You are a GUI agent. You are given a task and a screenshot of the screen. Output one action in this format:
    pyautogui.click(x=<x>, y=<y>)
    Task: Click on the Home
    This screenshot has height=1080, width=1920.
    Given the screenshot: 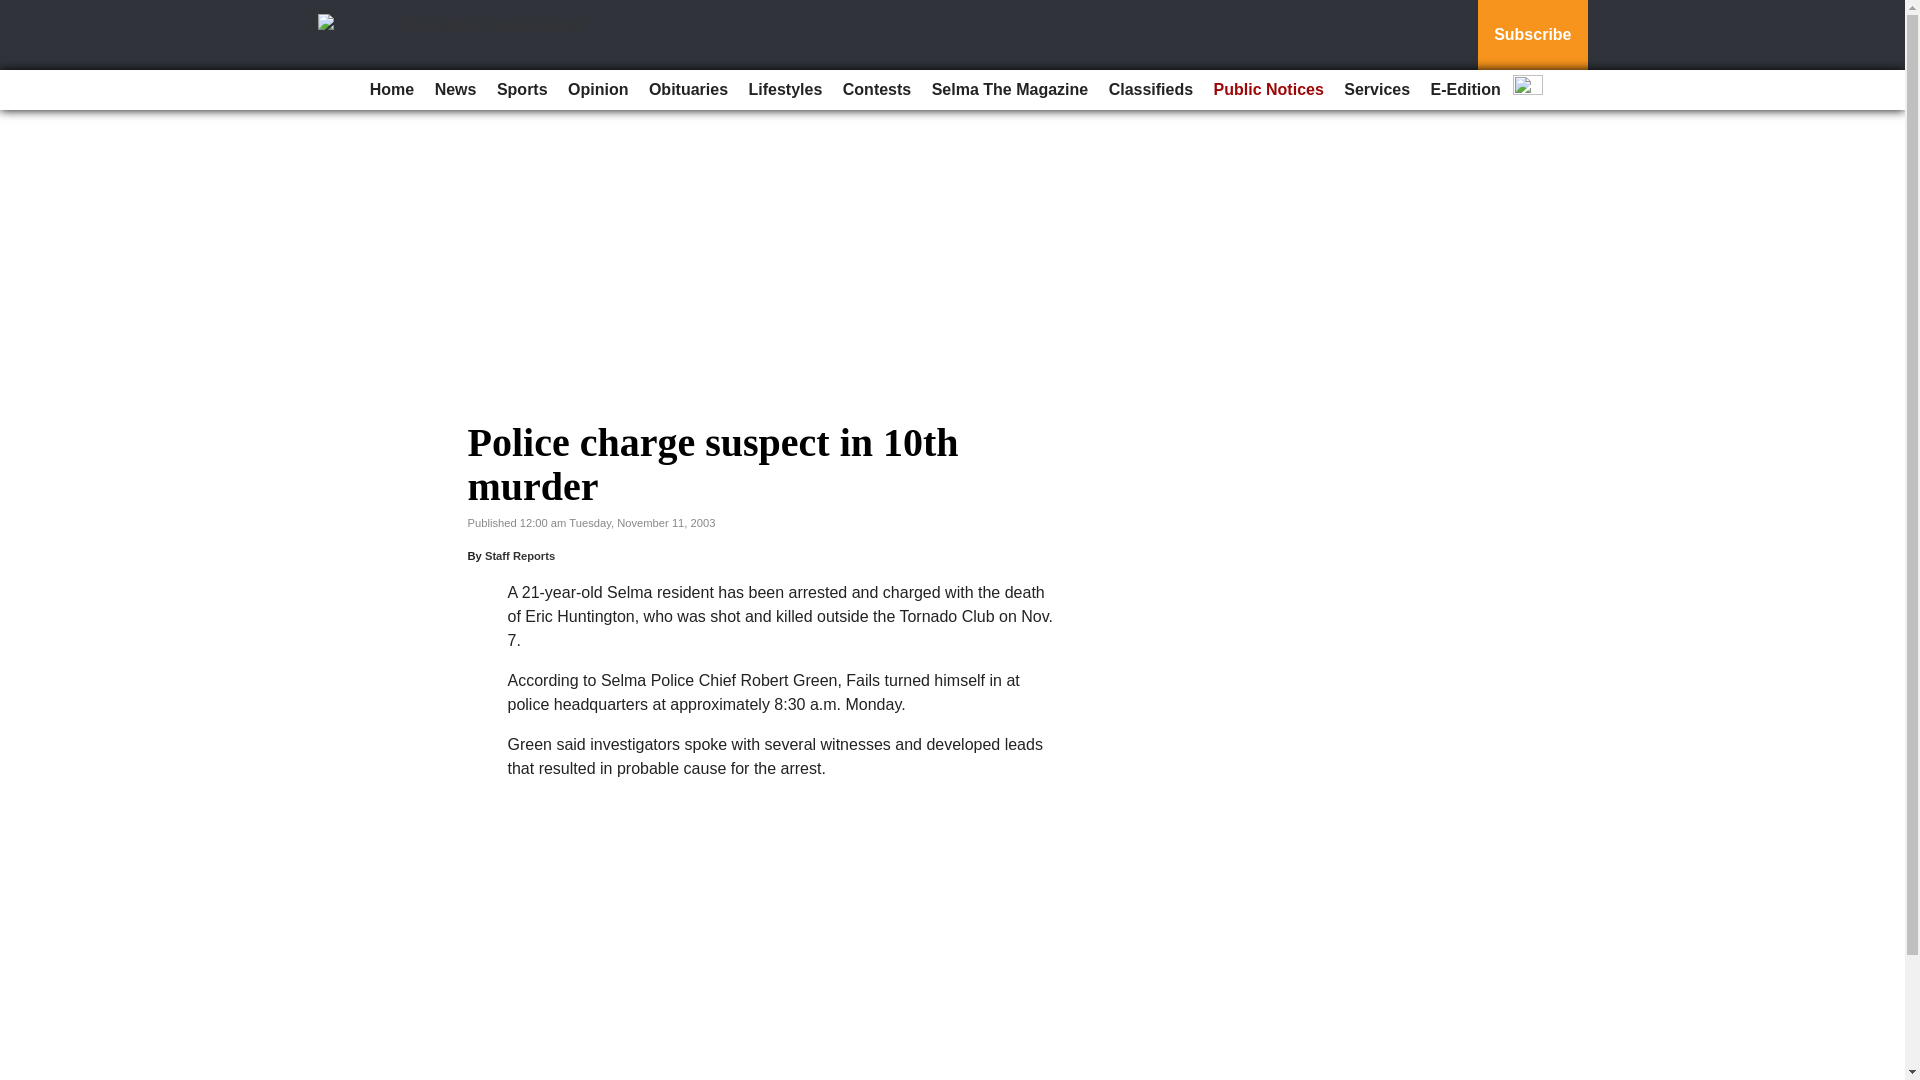 What is the action you would take?
    pyautogui.click(x=392, y=90)
    